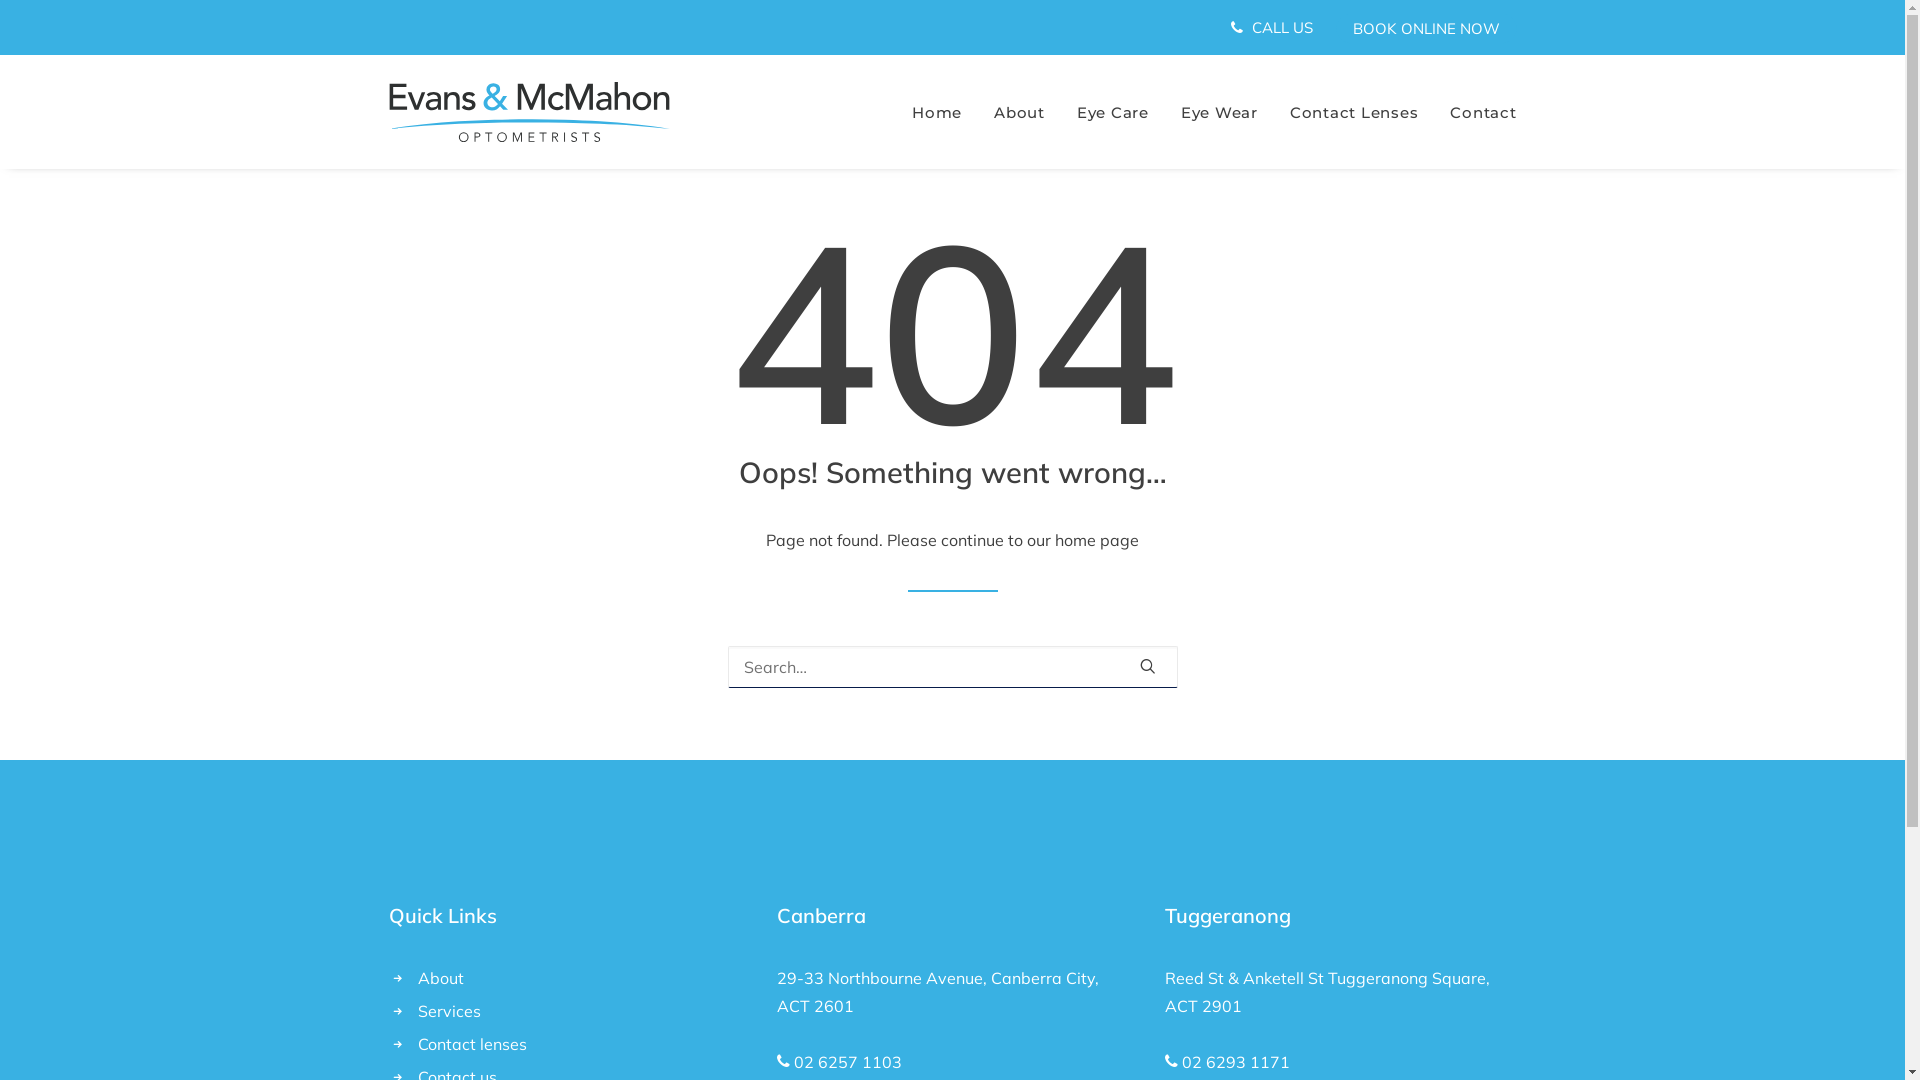 Image resolution: width=1920 pixels, height=1080 pixels. Describe the element at coordinates (441, 978) in the screenshot. I see `About` at that location.